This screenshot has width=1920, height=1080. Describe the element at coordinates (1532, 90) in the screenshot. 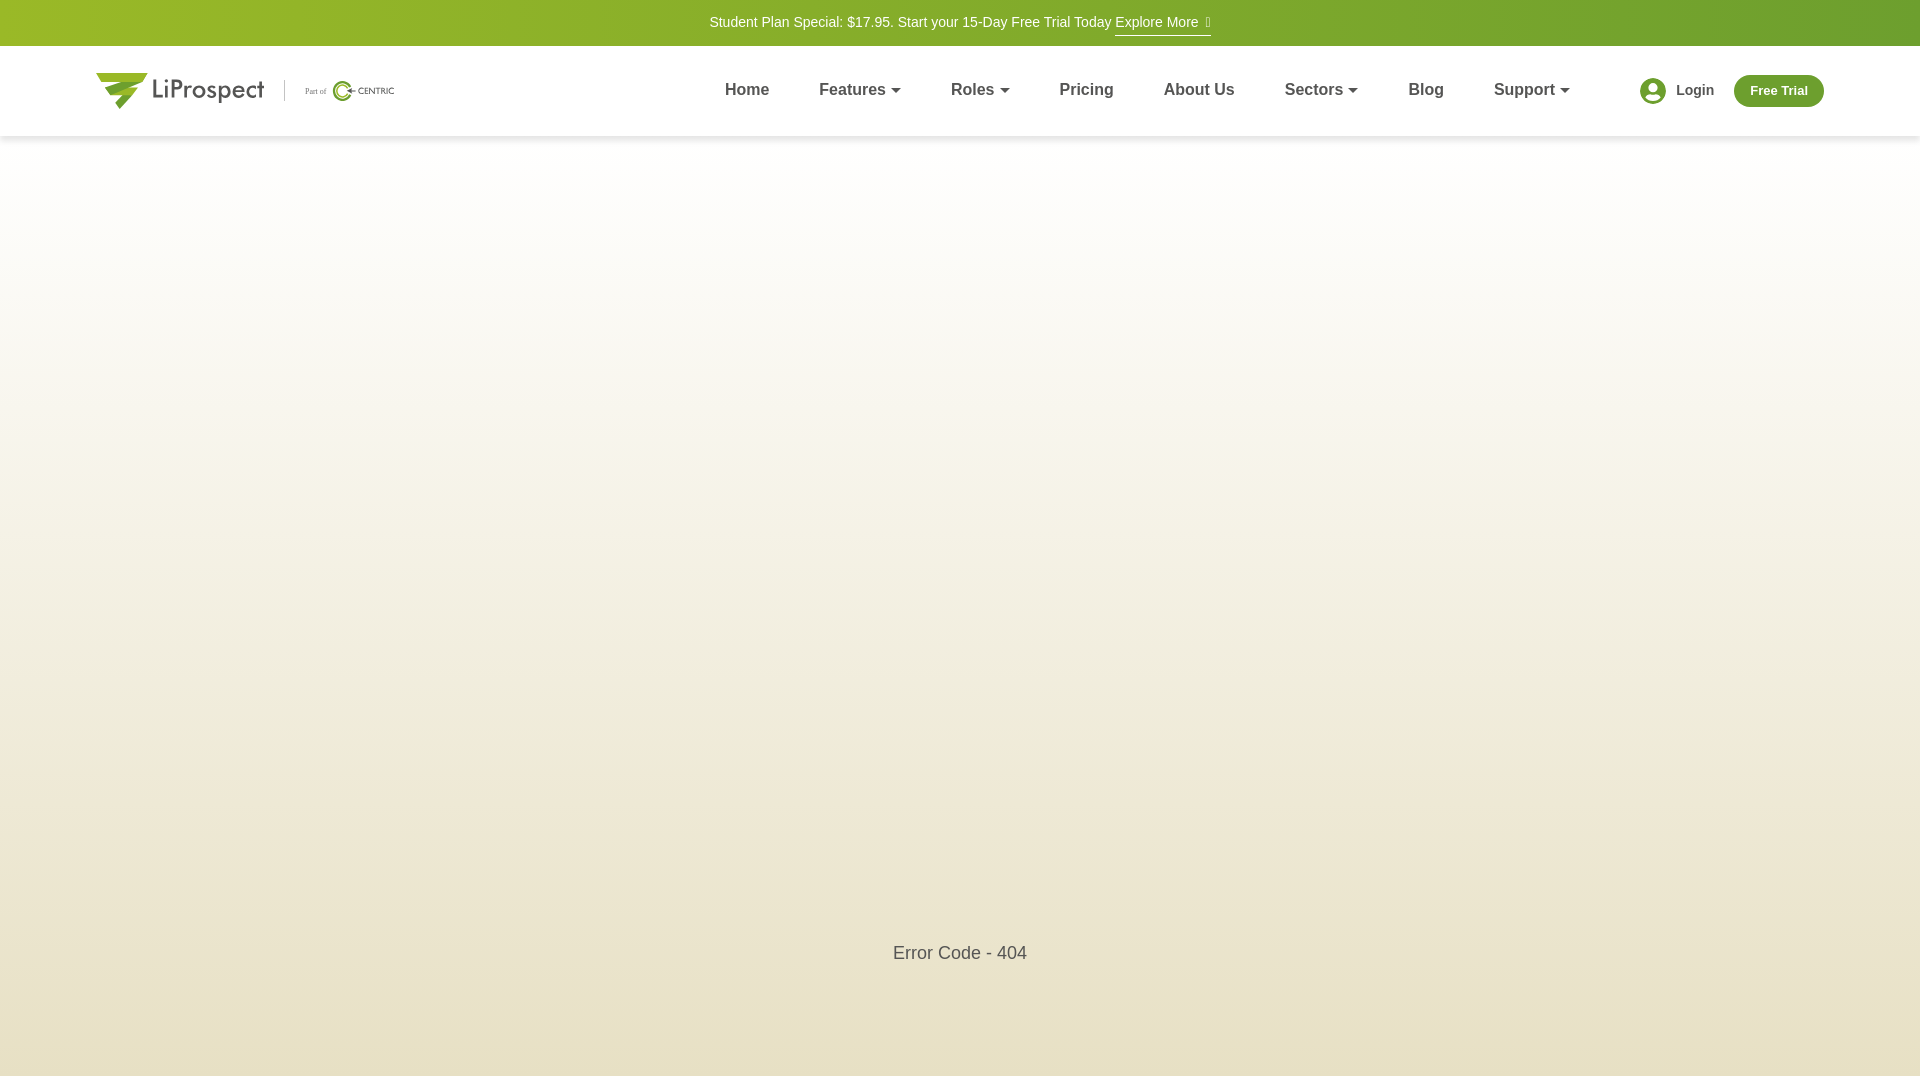

I see `Support` at that location.